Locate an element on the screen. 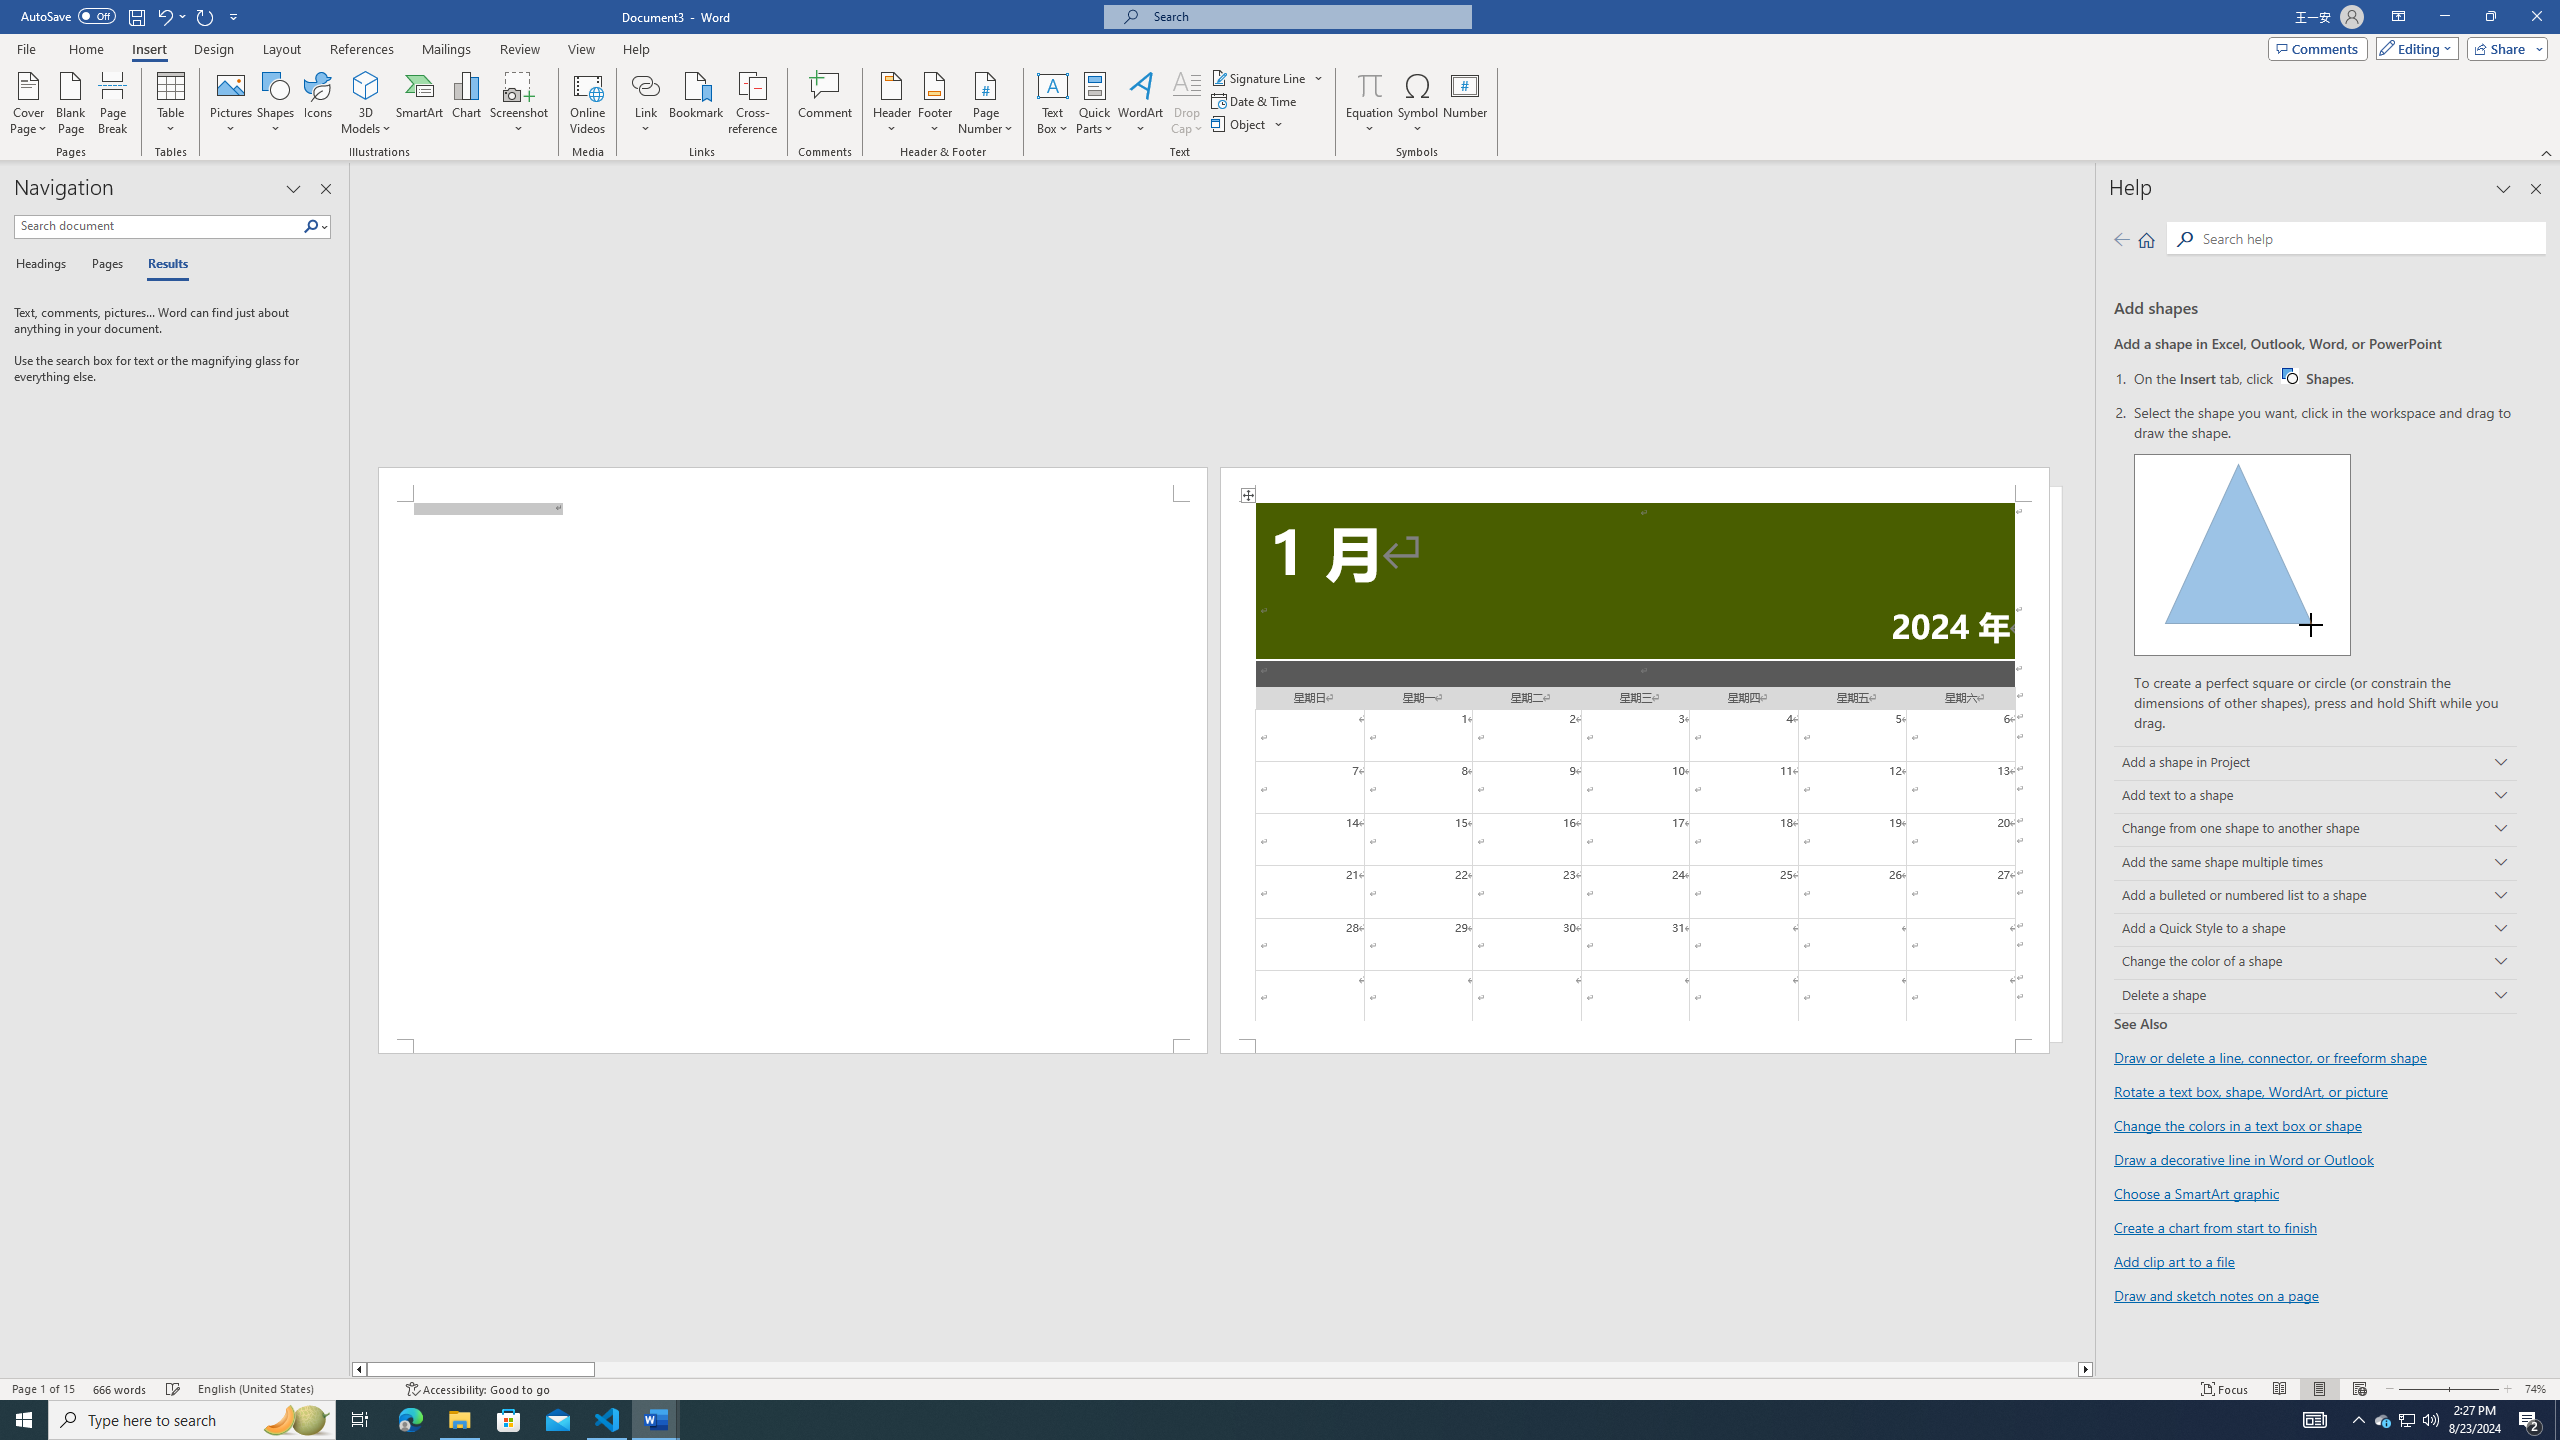 Image resolution: width=2560 pixels, height=1440 pixels. Save is located at coordinates (136, 16).